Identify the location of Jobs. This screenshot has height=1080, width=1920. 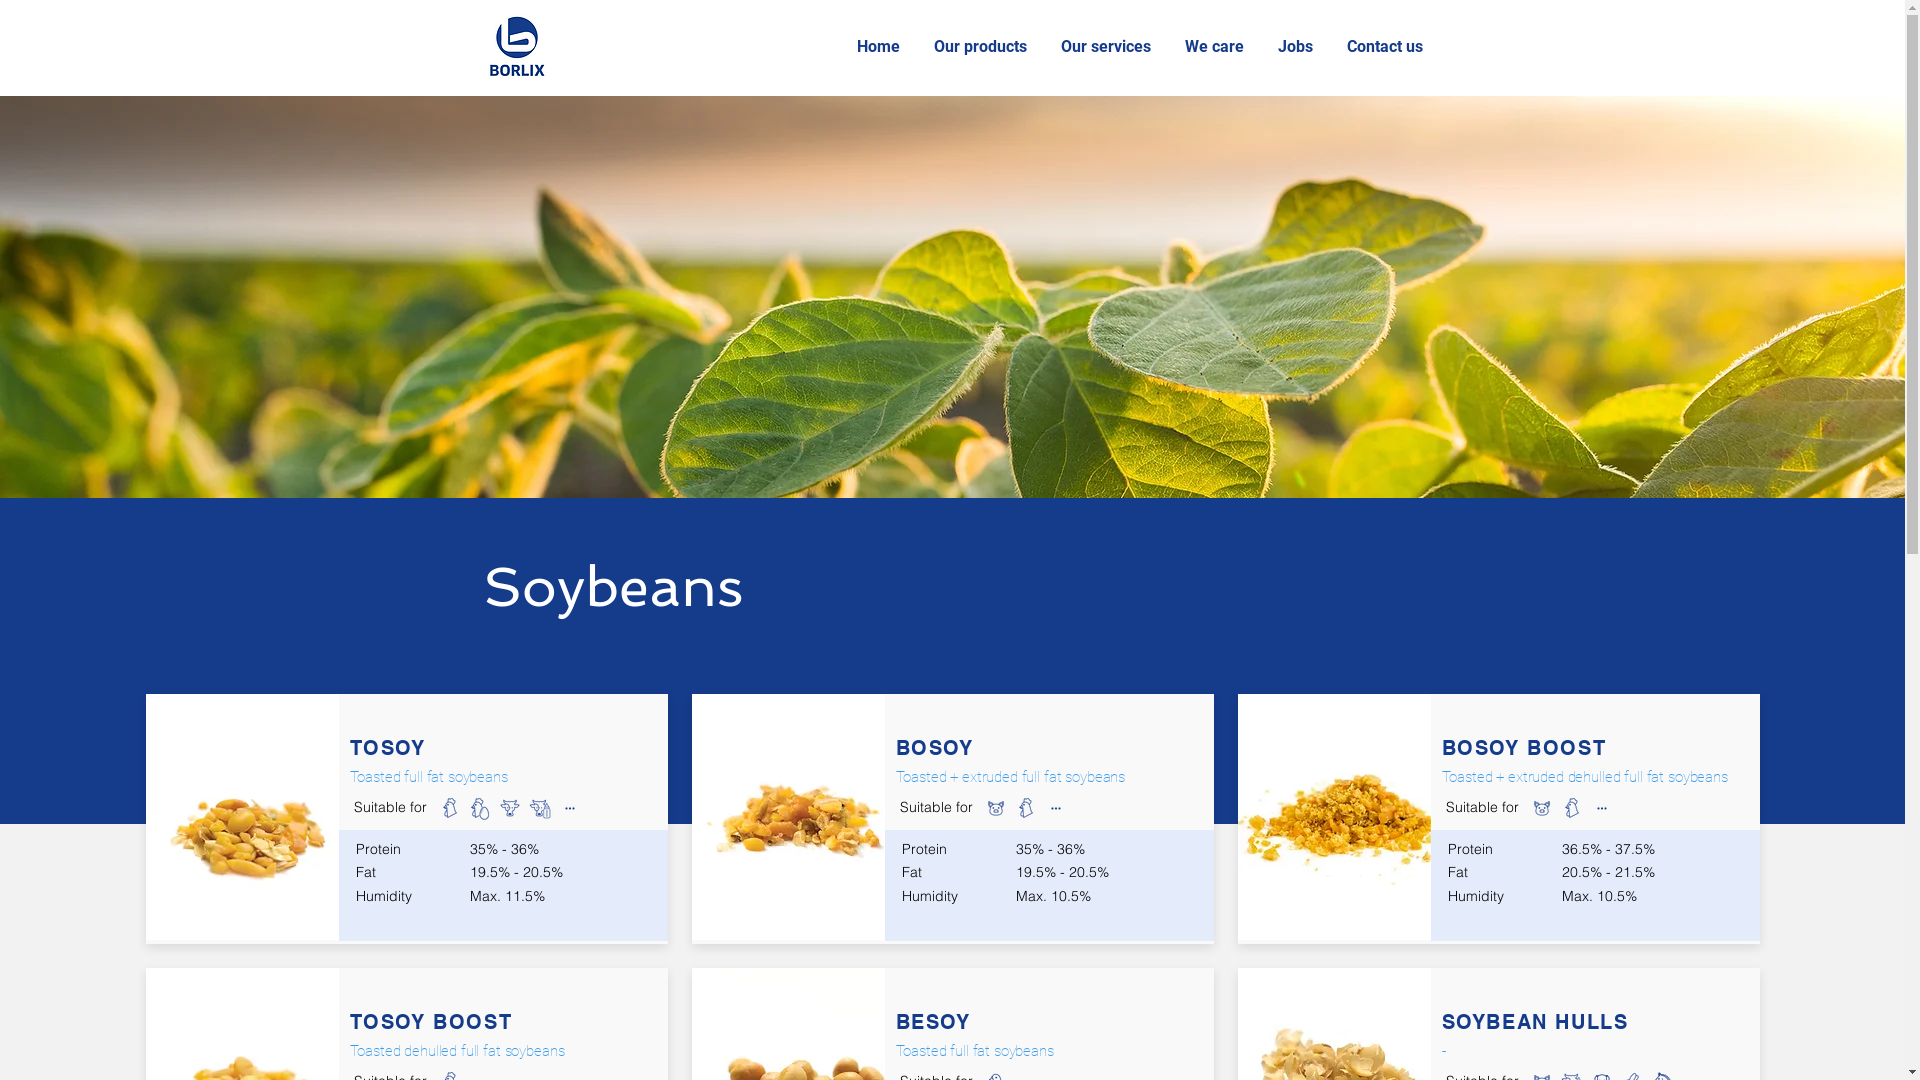
(1296, 47).